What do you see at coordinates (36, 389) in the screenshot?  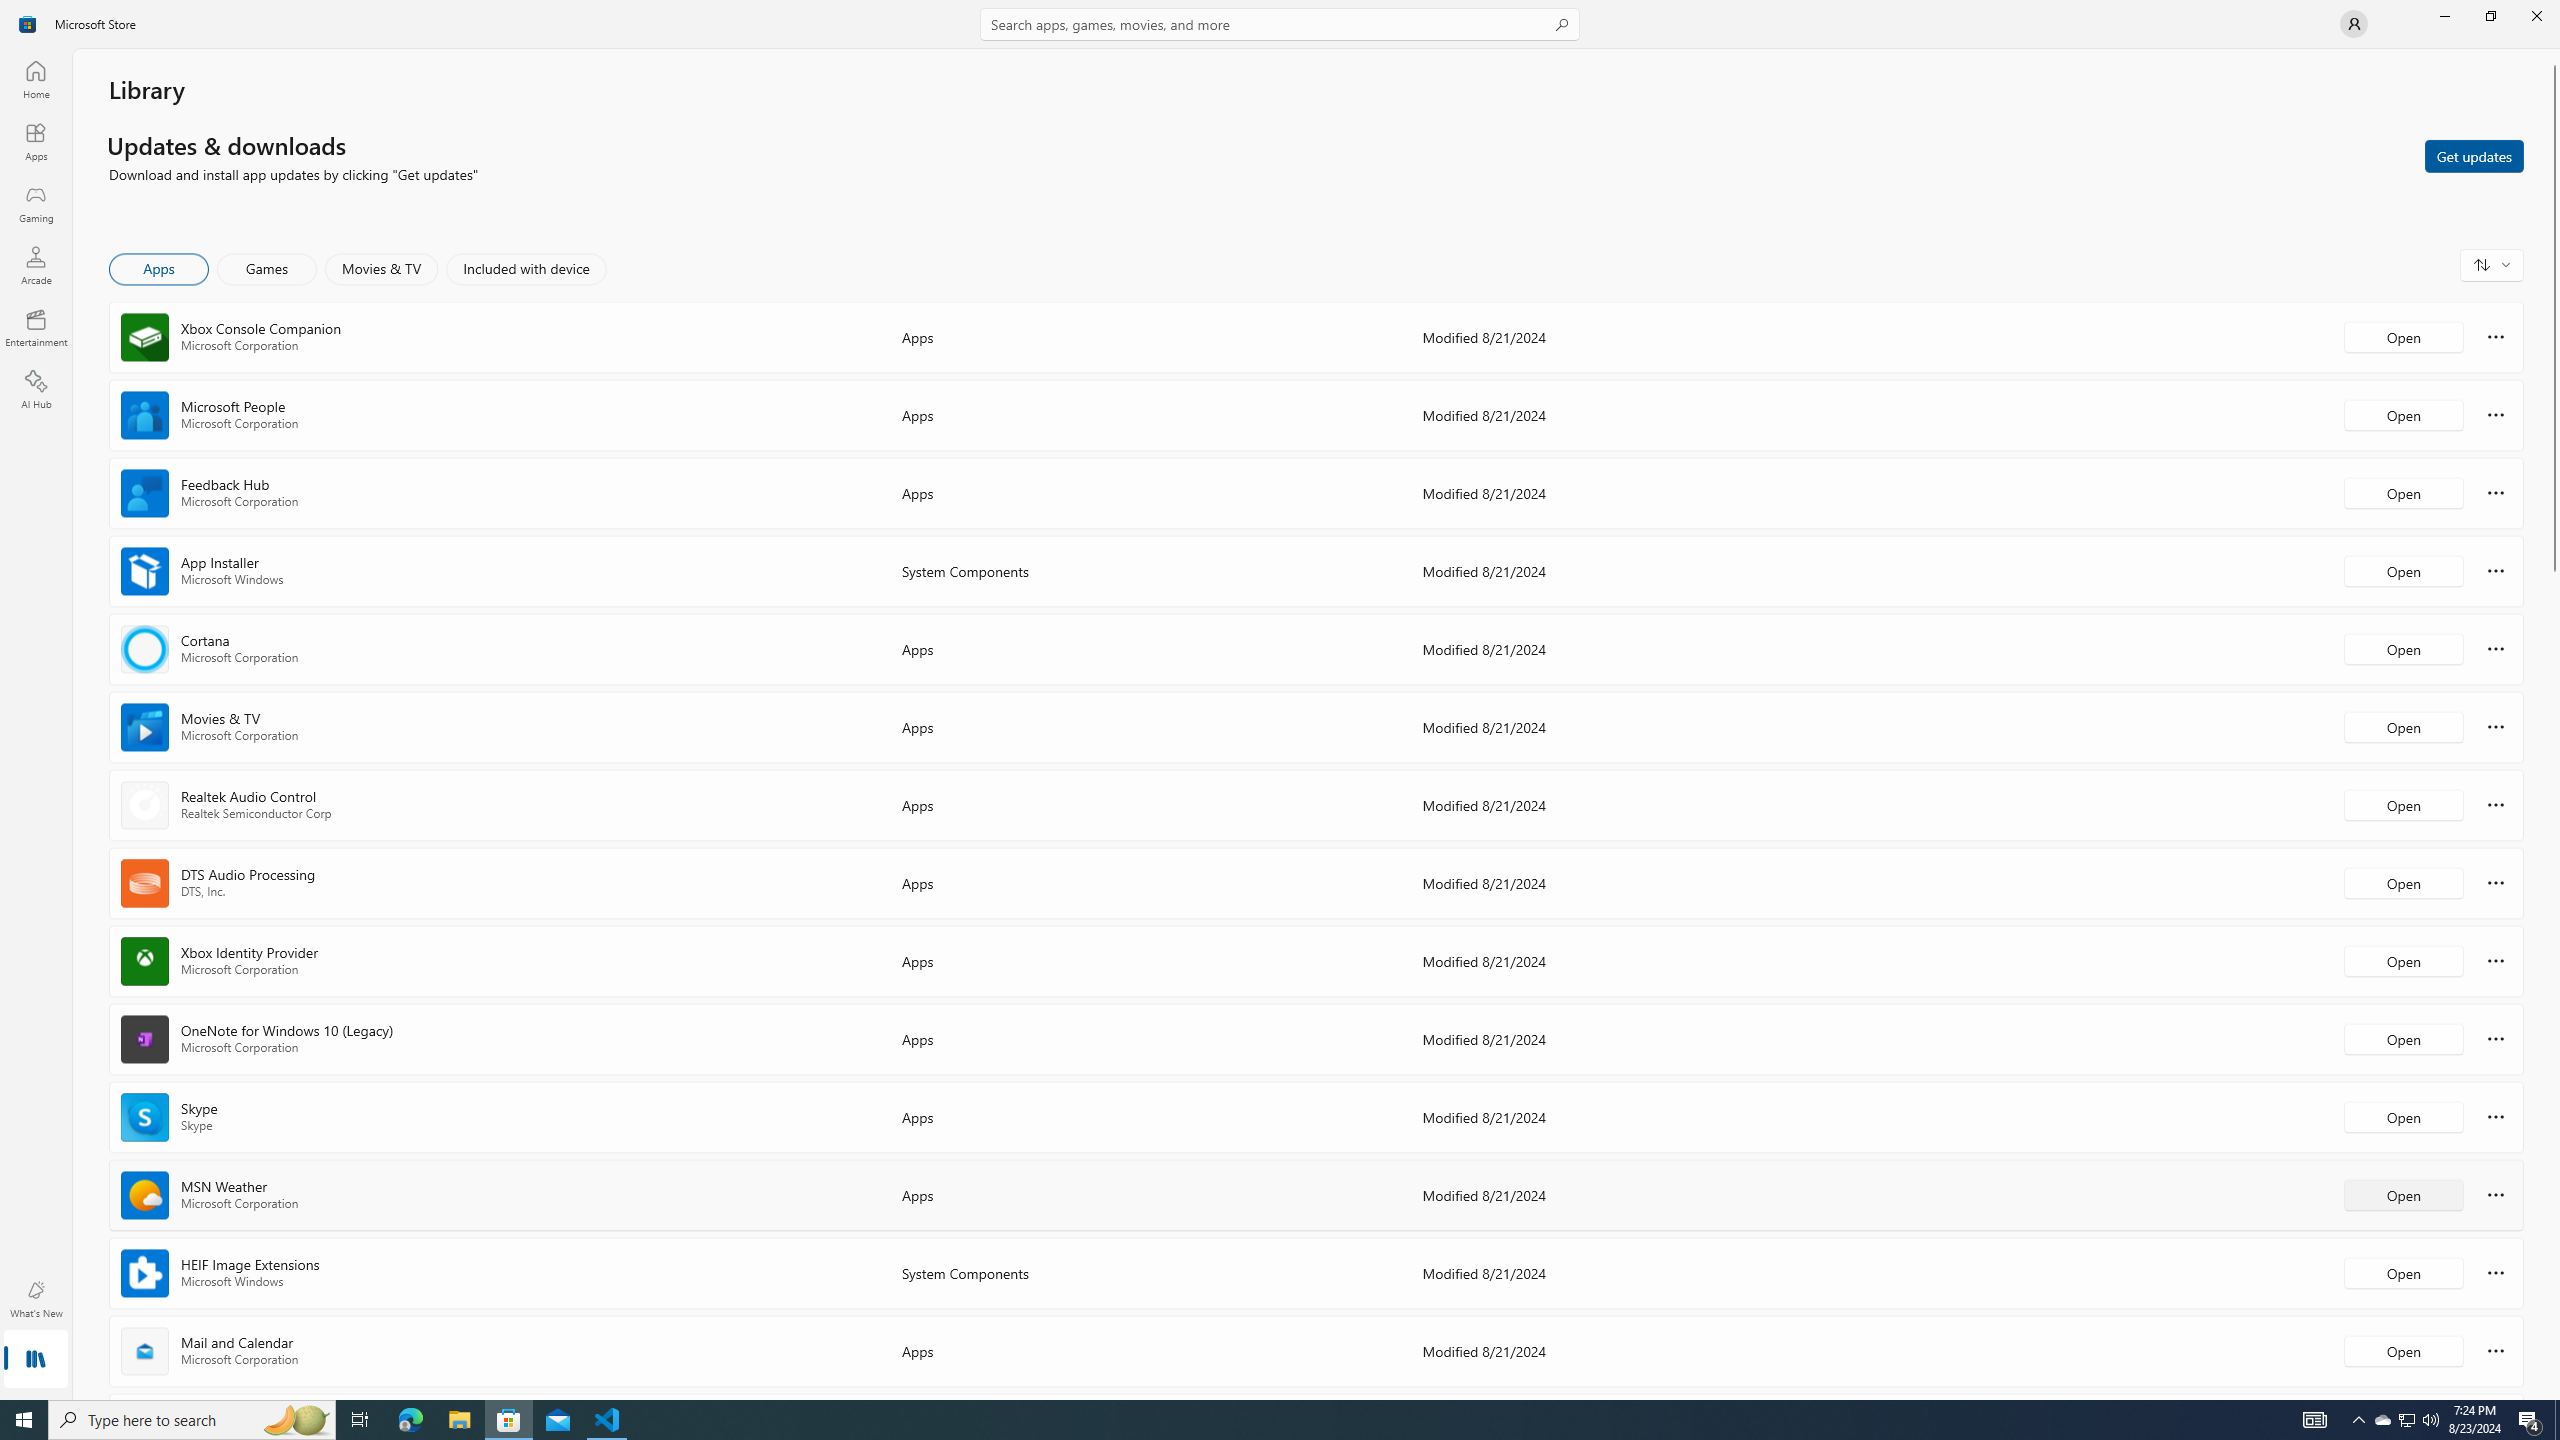 I see `AI Hub` at bounding box center [36, 389].